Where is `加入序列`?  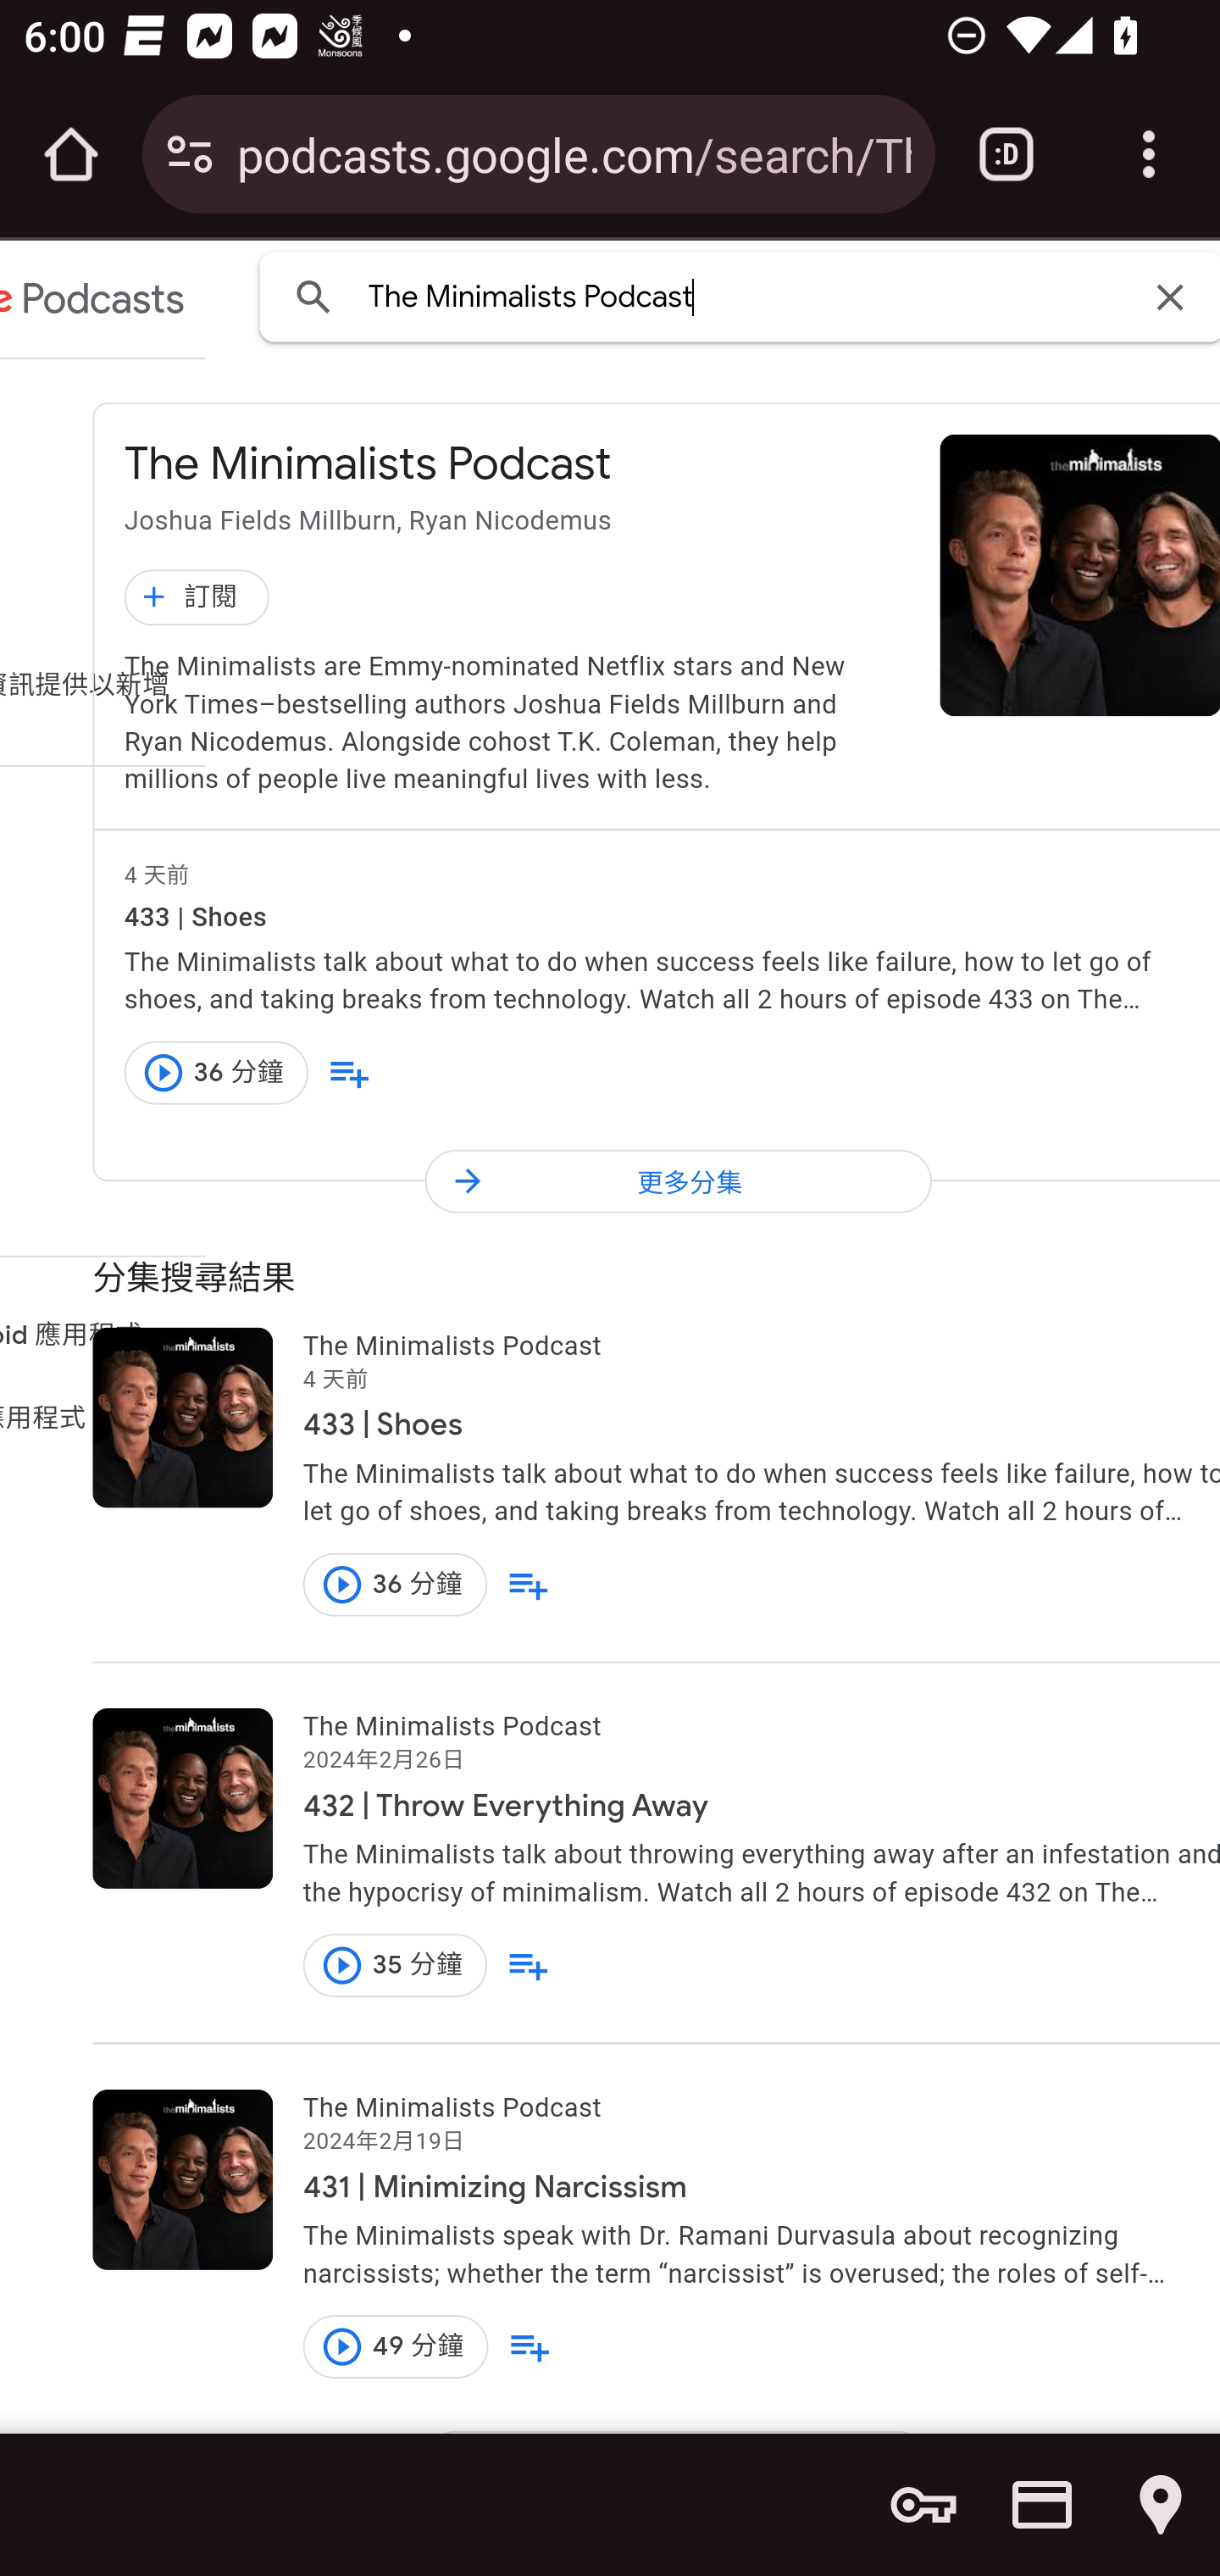
加入序列 is located at coordinates (530, 2346).